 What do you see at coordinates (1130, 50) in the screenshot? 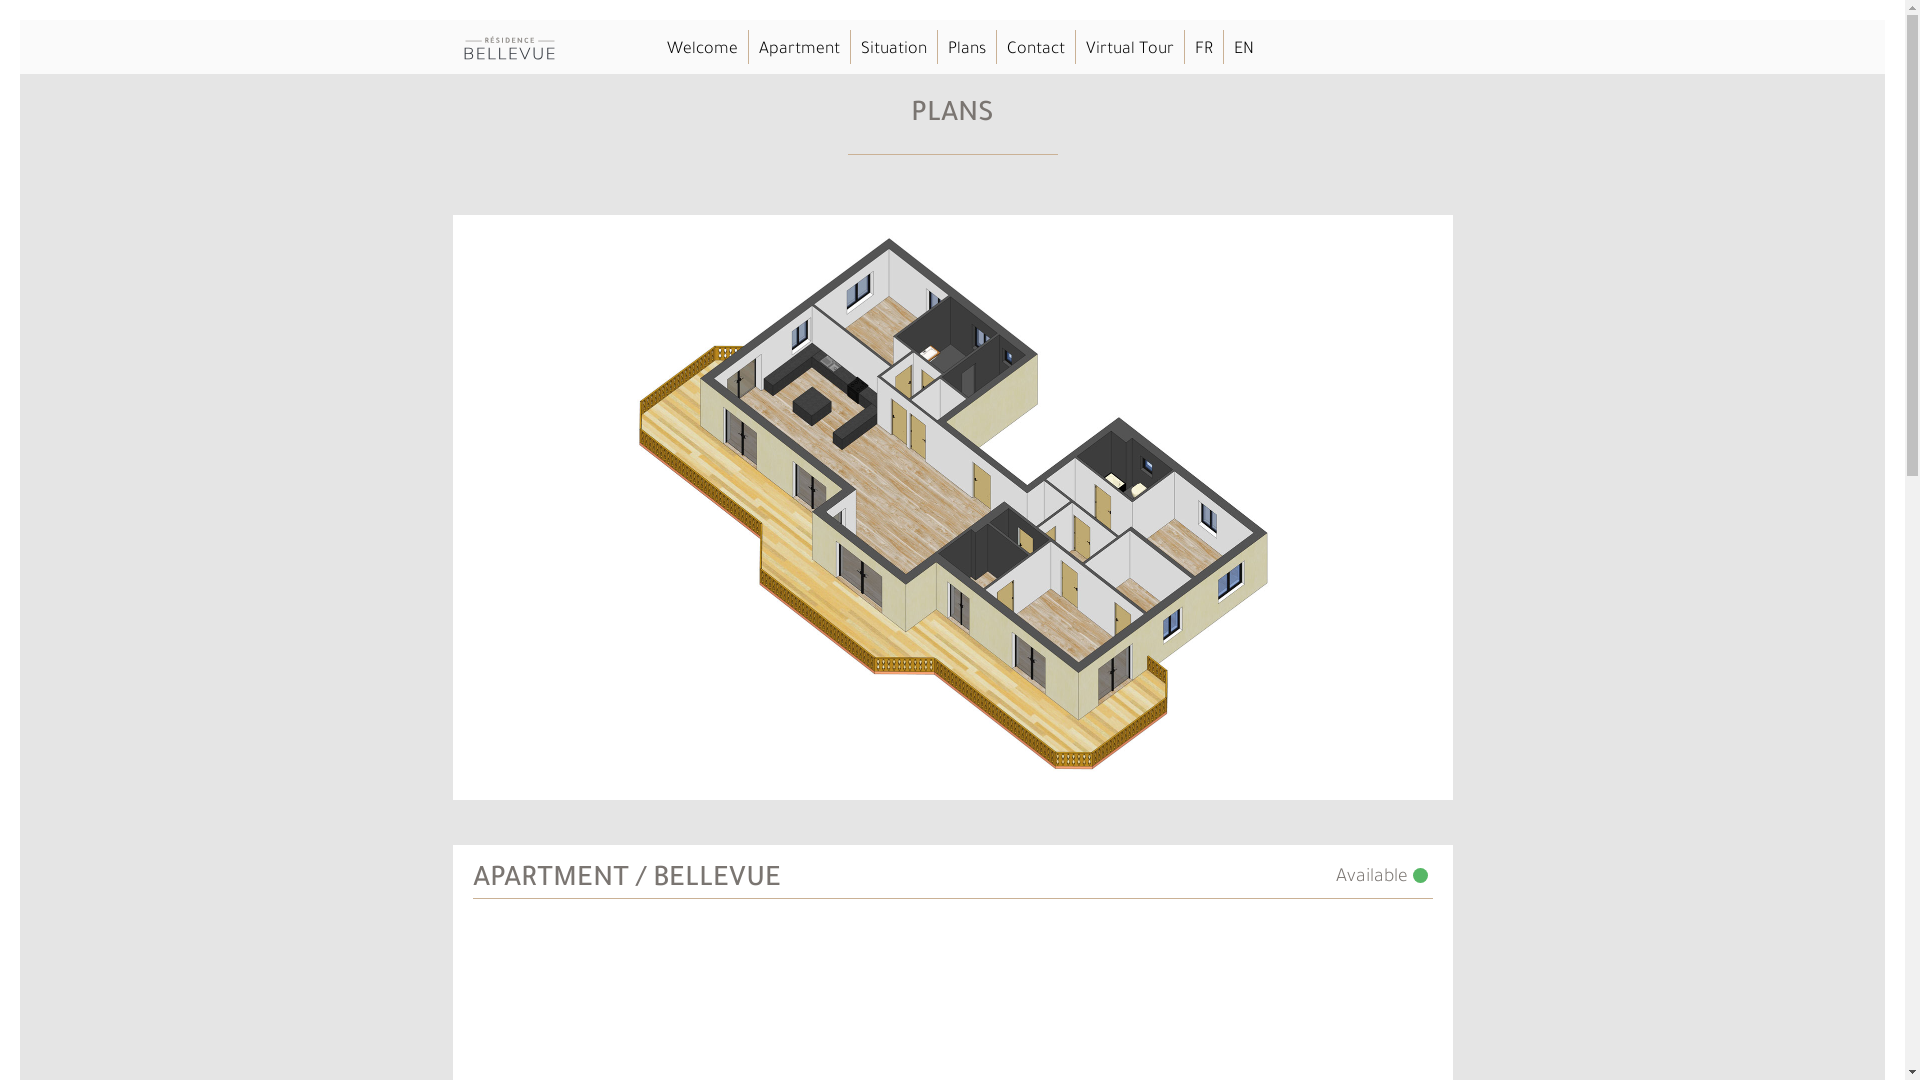
I see `Virtual Tour` at bounding box center [1130, 50].